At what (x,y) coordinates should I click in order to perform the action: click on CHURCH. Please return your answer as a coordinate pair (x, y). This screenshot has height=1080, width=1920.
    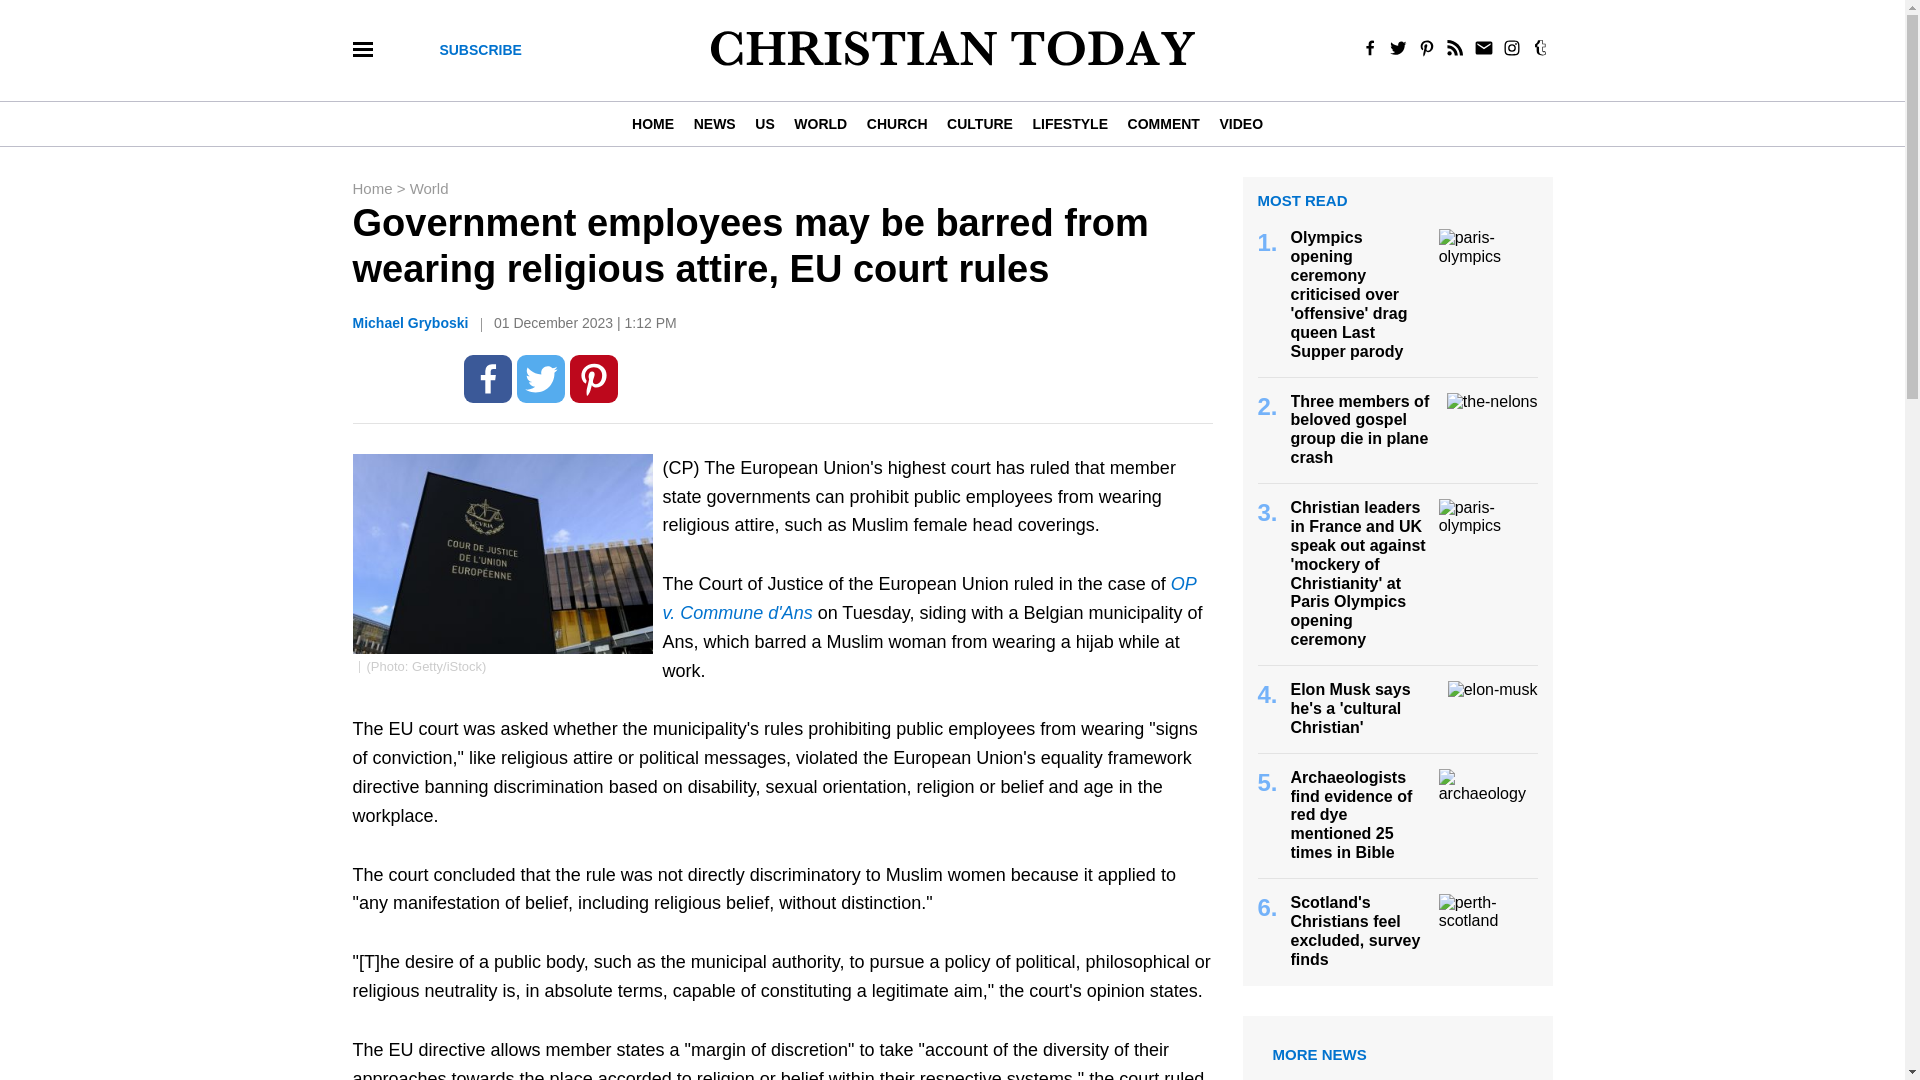
    Looking at the image, I should click on (896, 123).